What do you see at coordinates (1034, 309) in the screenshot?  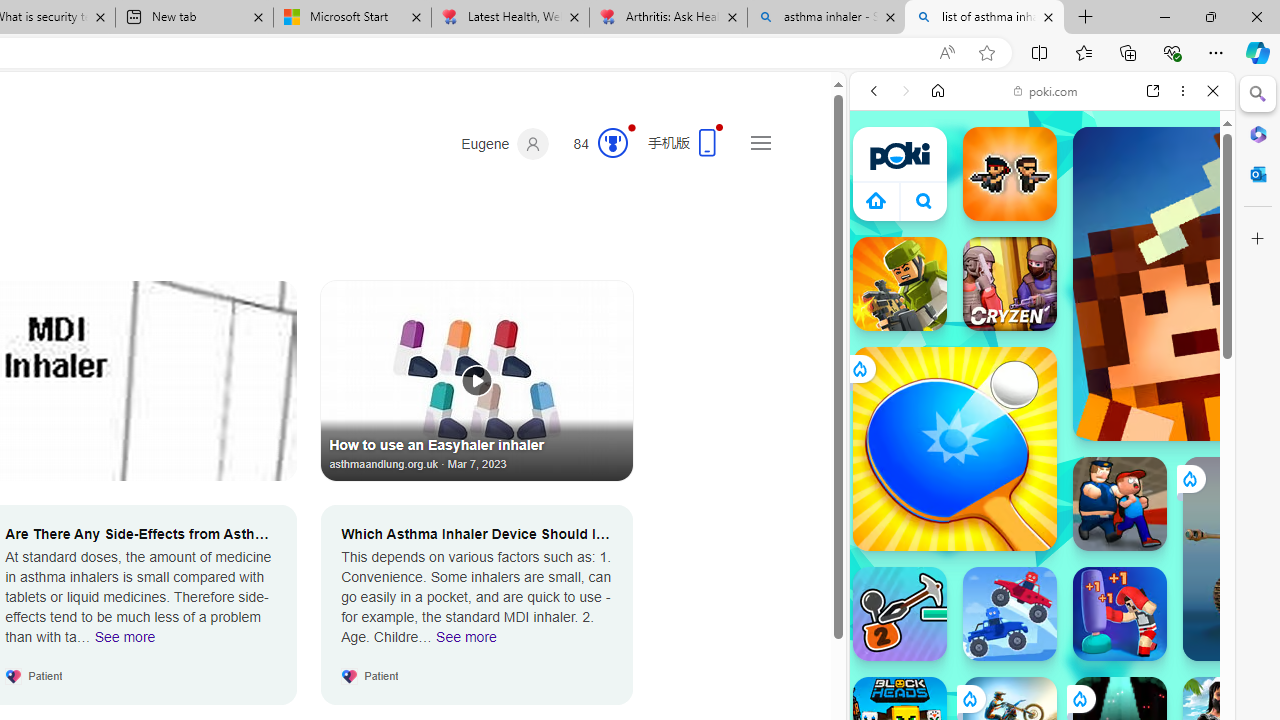 I see `Poki - Free Online Games - Play Now!` at bounding box center [1034, 309].